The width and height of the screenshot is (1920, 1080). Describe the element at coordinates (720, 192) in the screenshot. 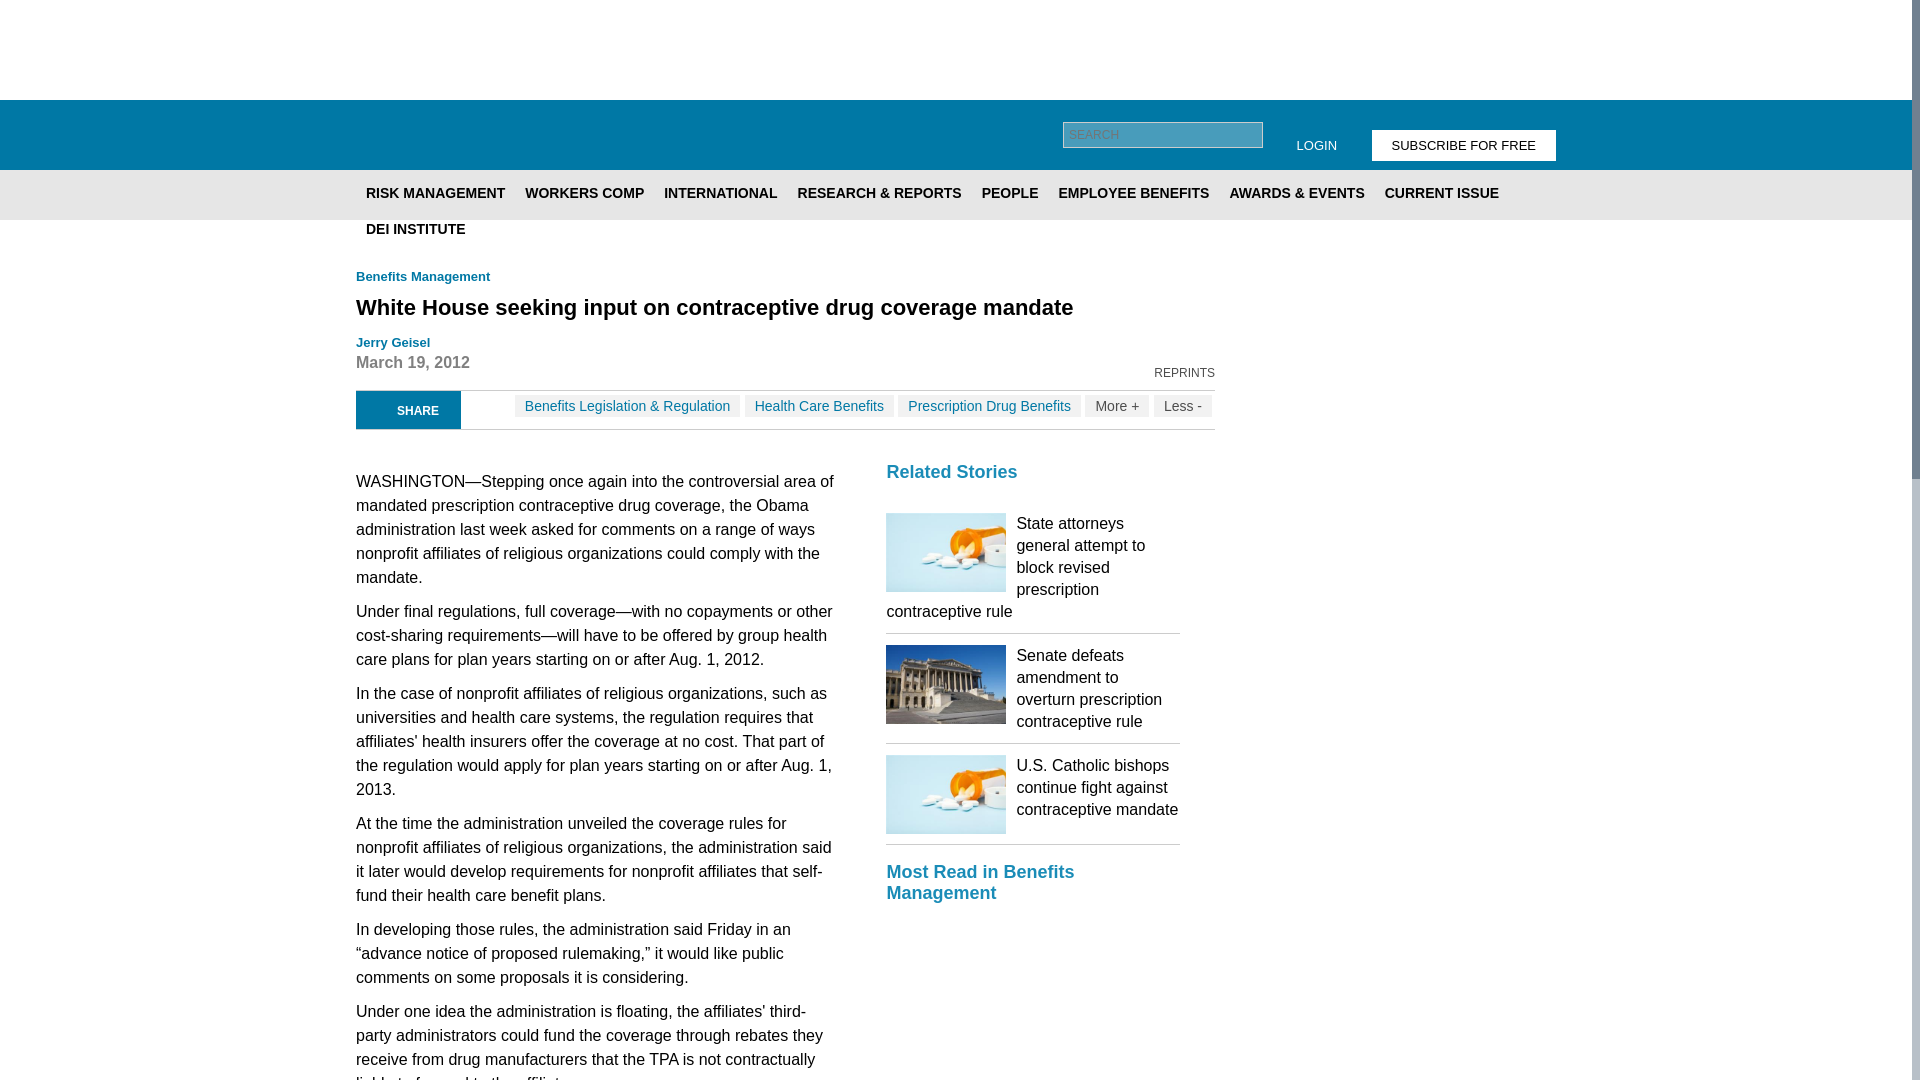

I see `INTERNATIONAL` at that location.